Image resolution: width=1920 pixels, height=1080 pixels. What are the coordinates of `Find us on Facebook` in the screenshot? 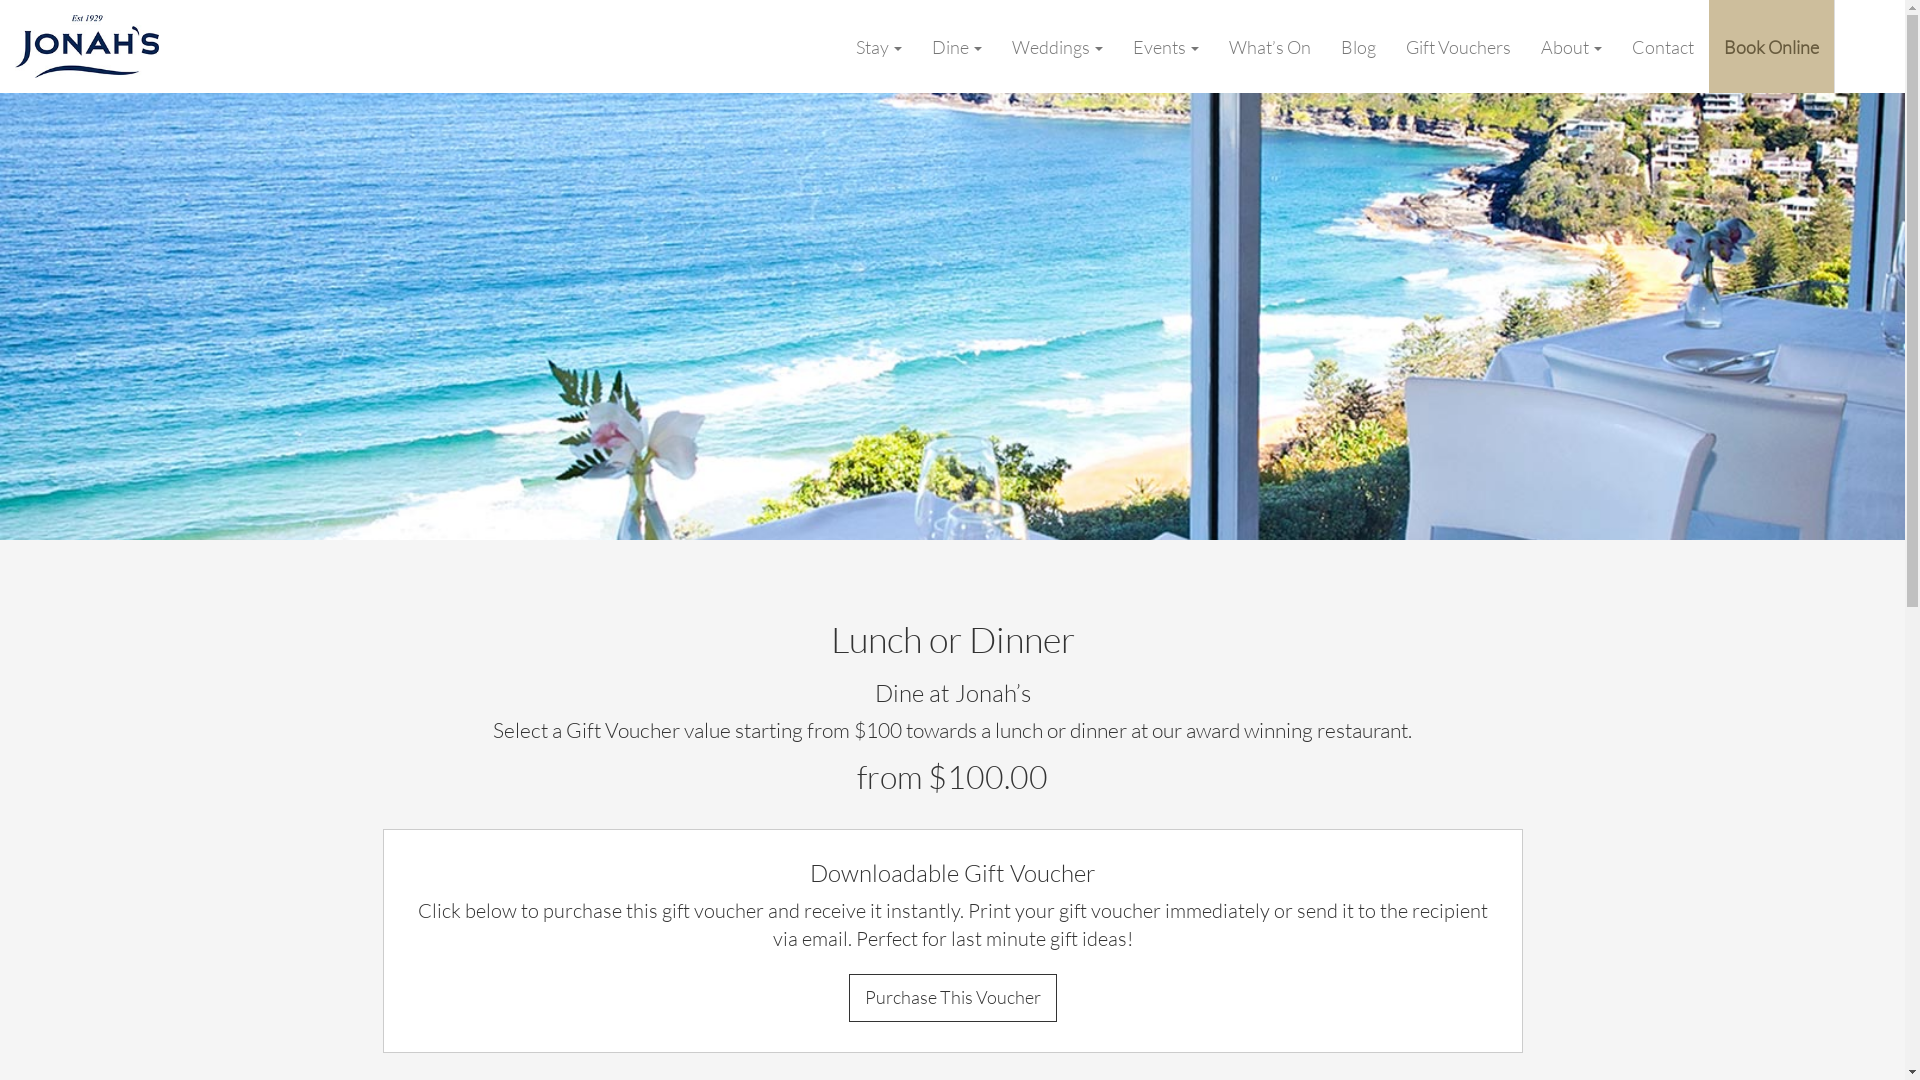 It's located at (1880, 46).